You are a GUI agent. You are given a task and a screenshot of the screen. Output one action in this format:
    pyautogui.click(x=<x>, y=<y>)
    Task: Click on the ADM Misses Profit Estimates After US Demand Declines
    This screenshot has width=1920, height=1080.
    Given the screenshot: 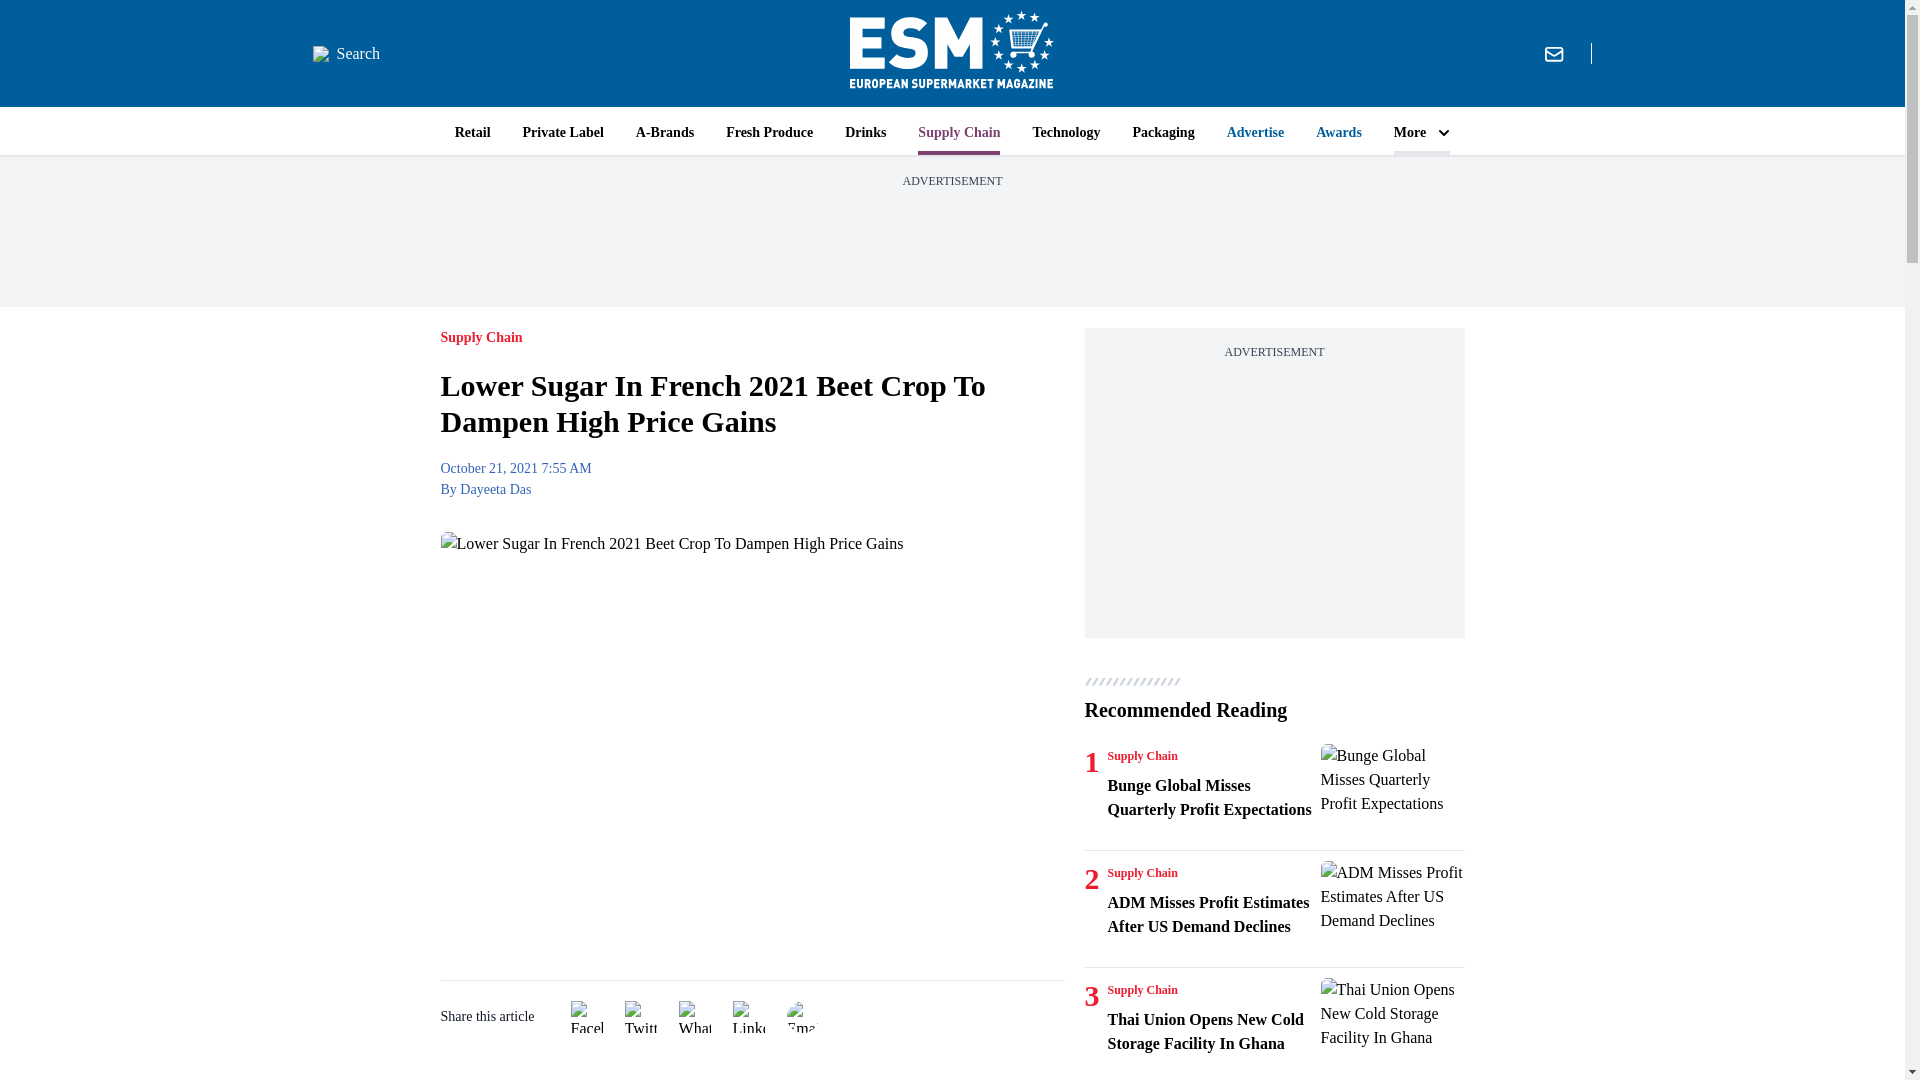 What is the action you would take?
    pyautogui.click(x=1392, y=908)
    